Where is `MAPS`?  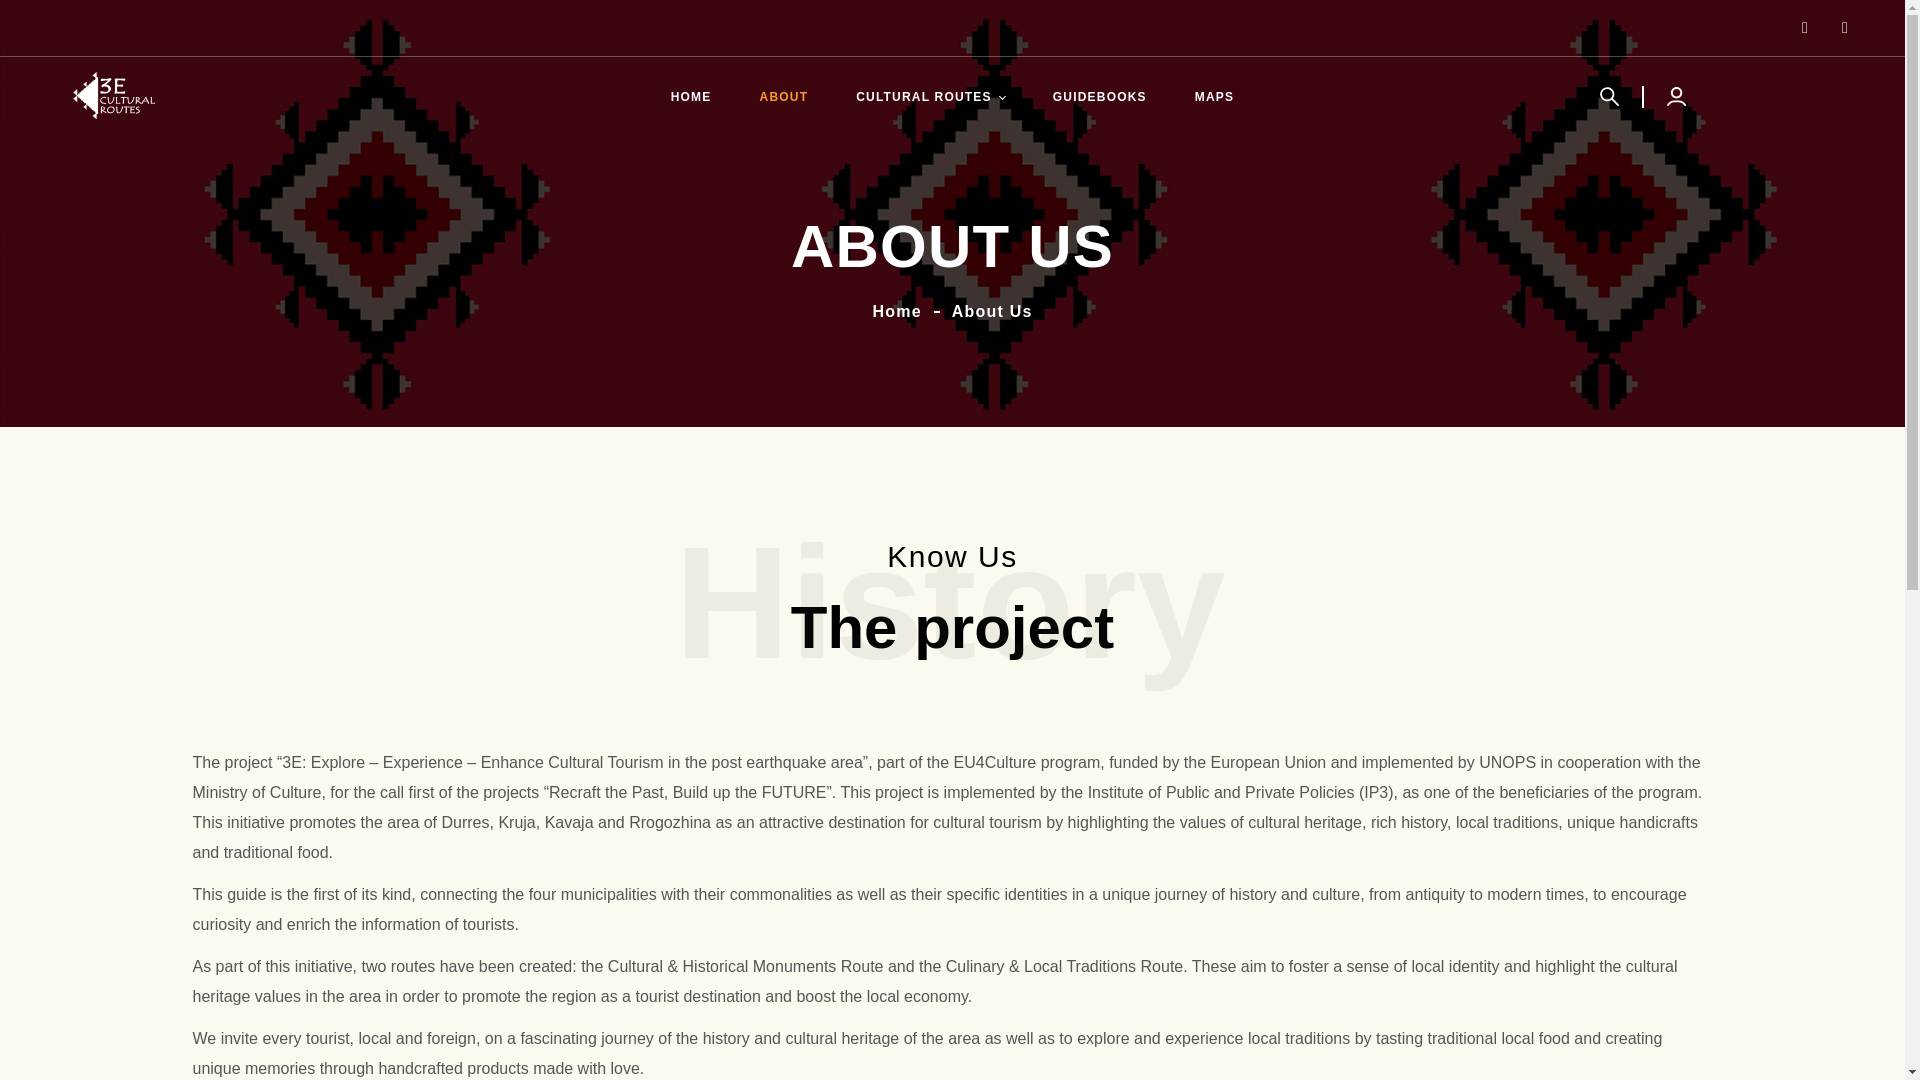 MAPS is located at coordinates (1214, 97).